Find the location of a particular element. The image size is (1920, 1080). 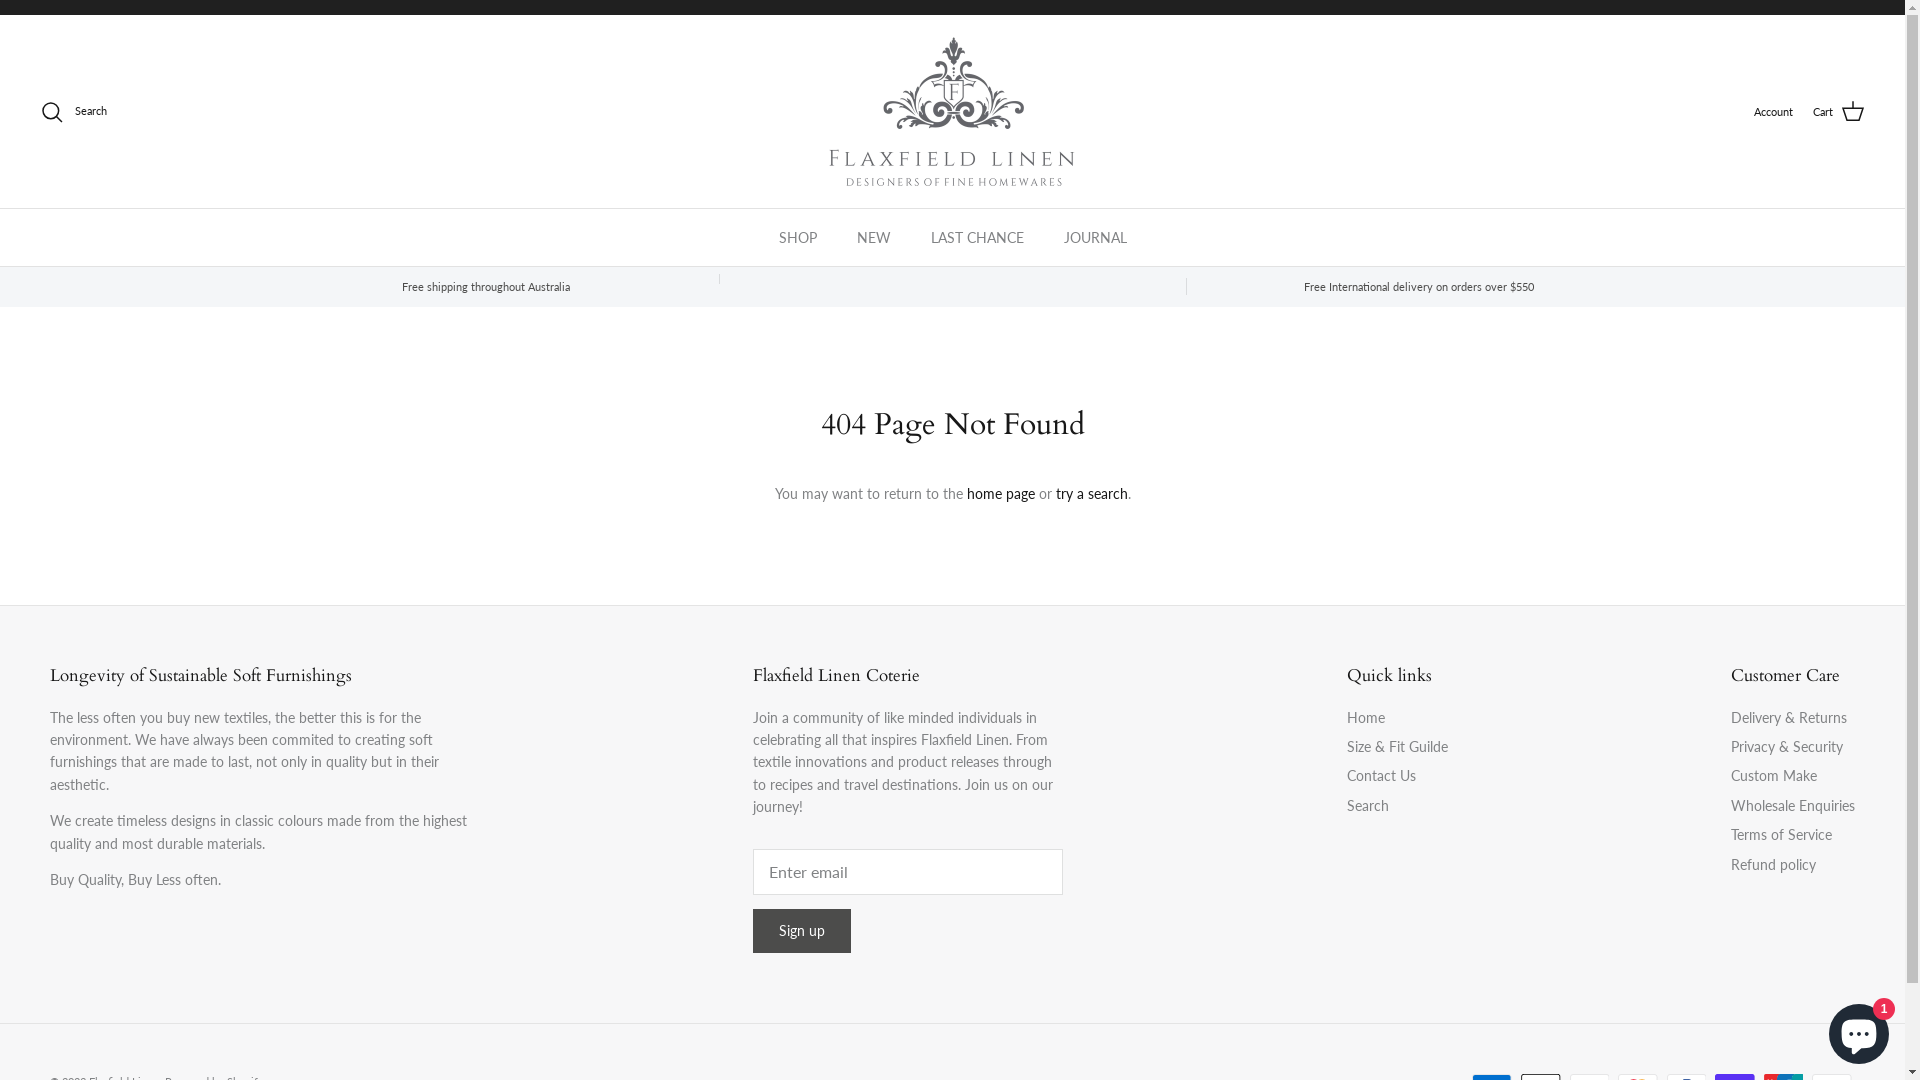

Cart is located at coordinates (1839, 112).